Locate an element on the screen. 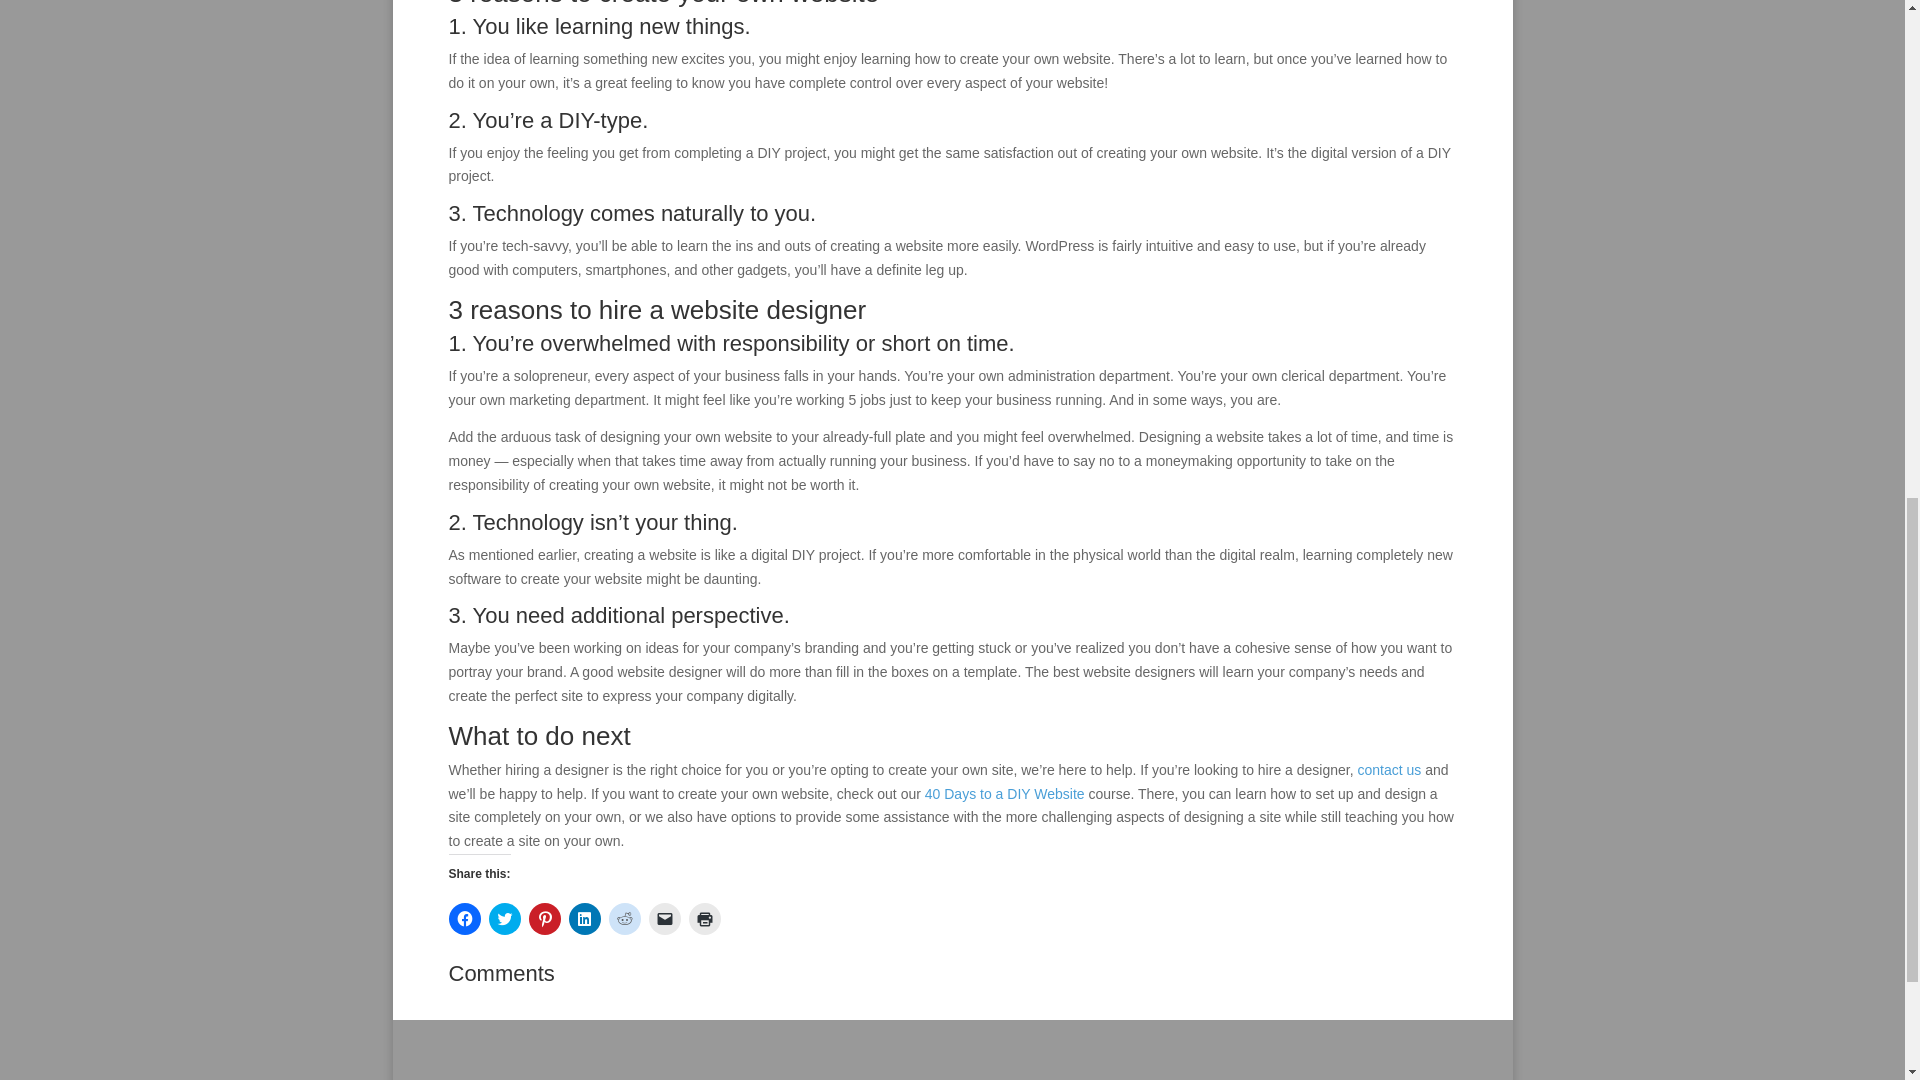 The height and width of the screenshot is (1080, 1920). contact us is located at coordinates (1388, 770).